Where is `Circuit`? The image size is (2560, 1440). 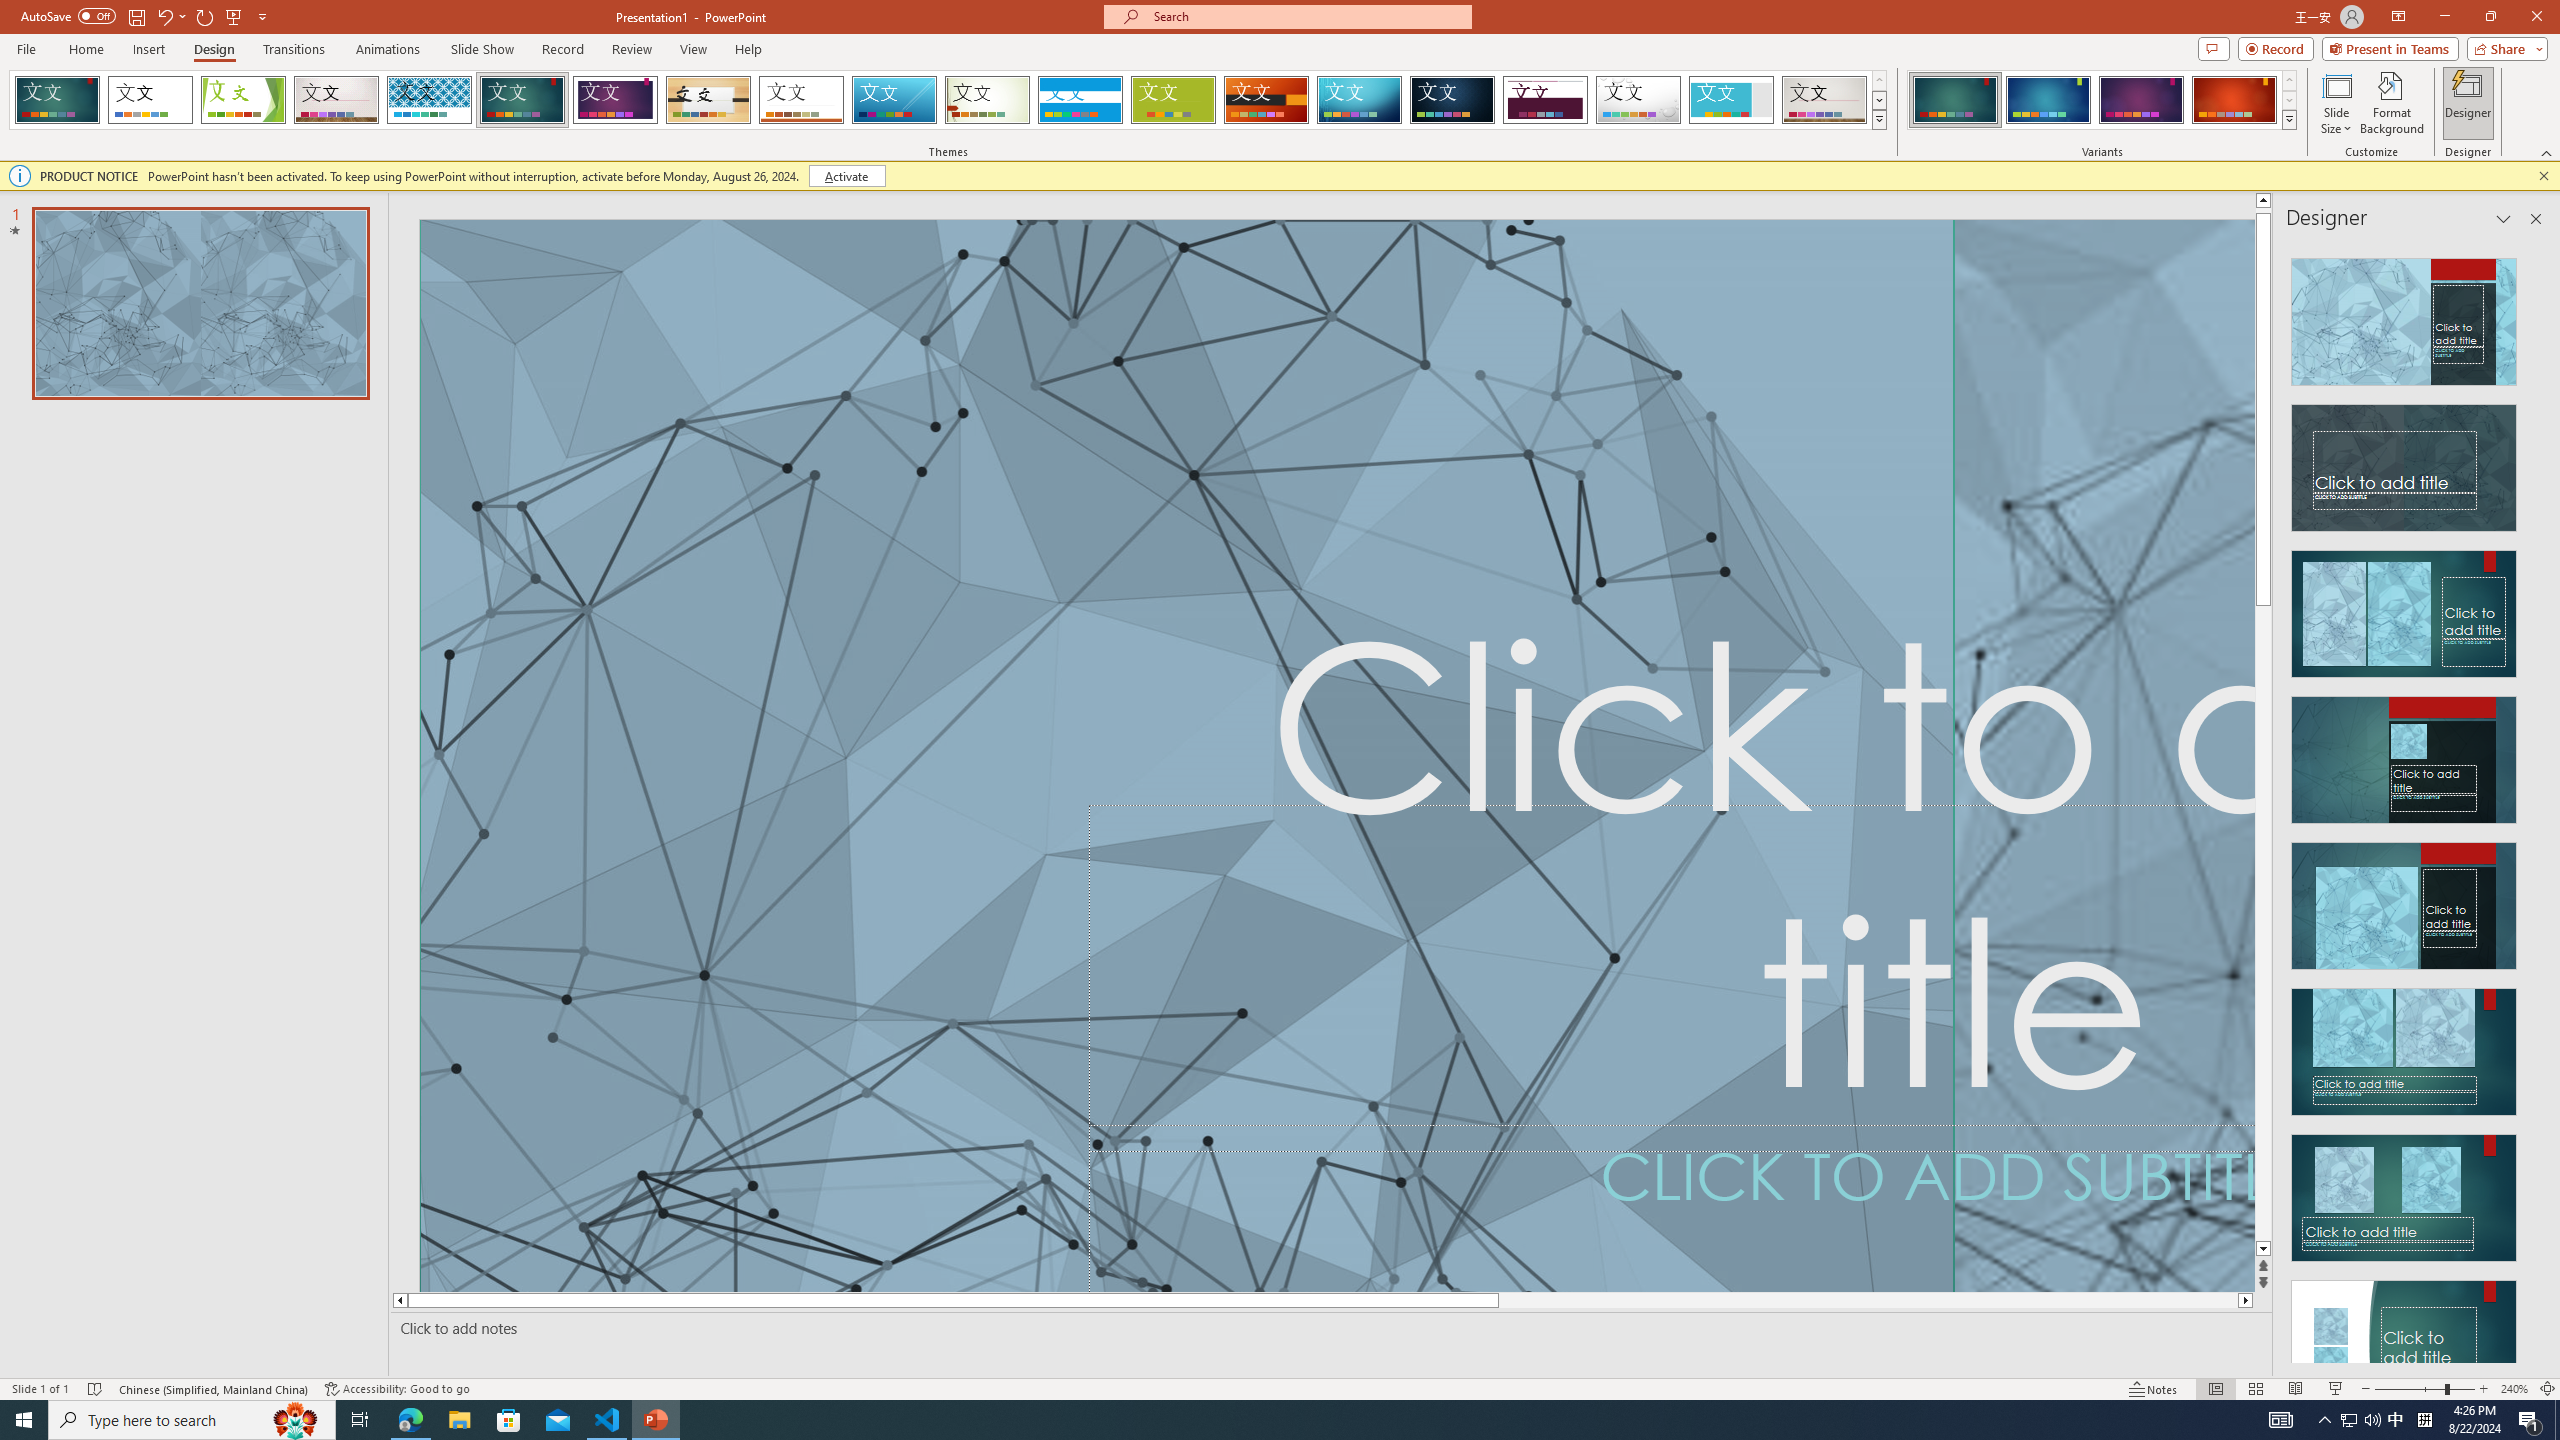 Circuit is located at coordinates (1359, 100).